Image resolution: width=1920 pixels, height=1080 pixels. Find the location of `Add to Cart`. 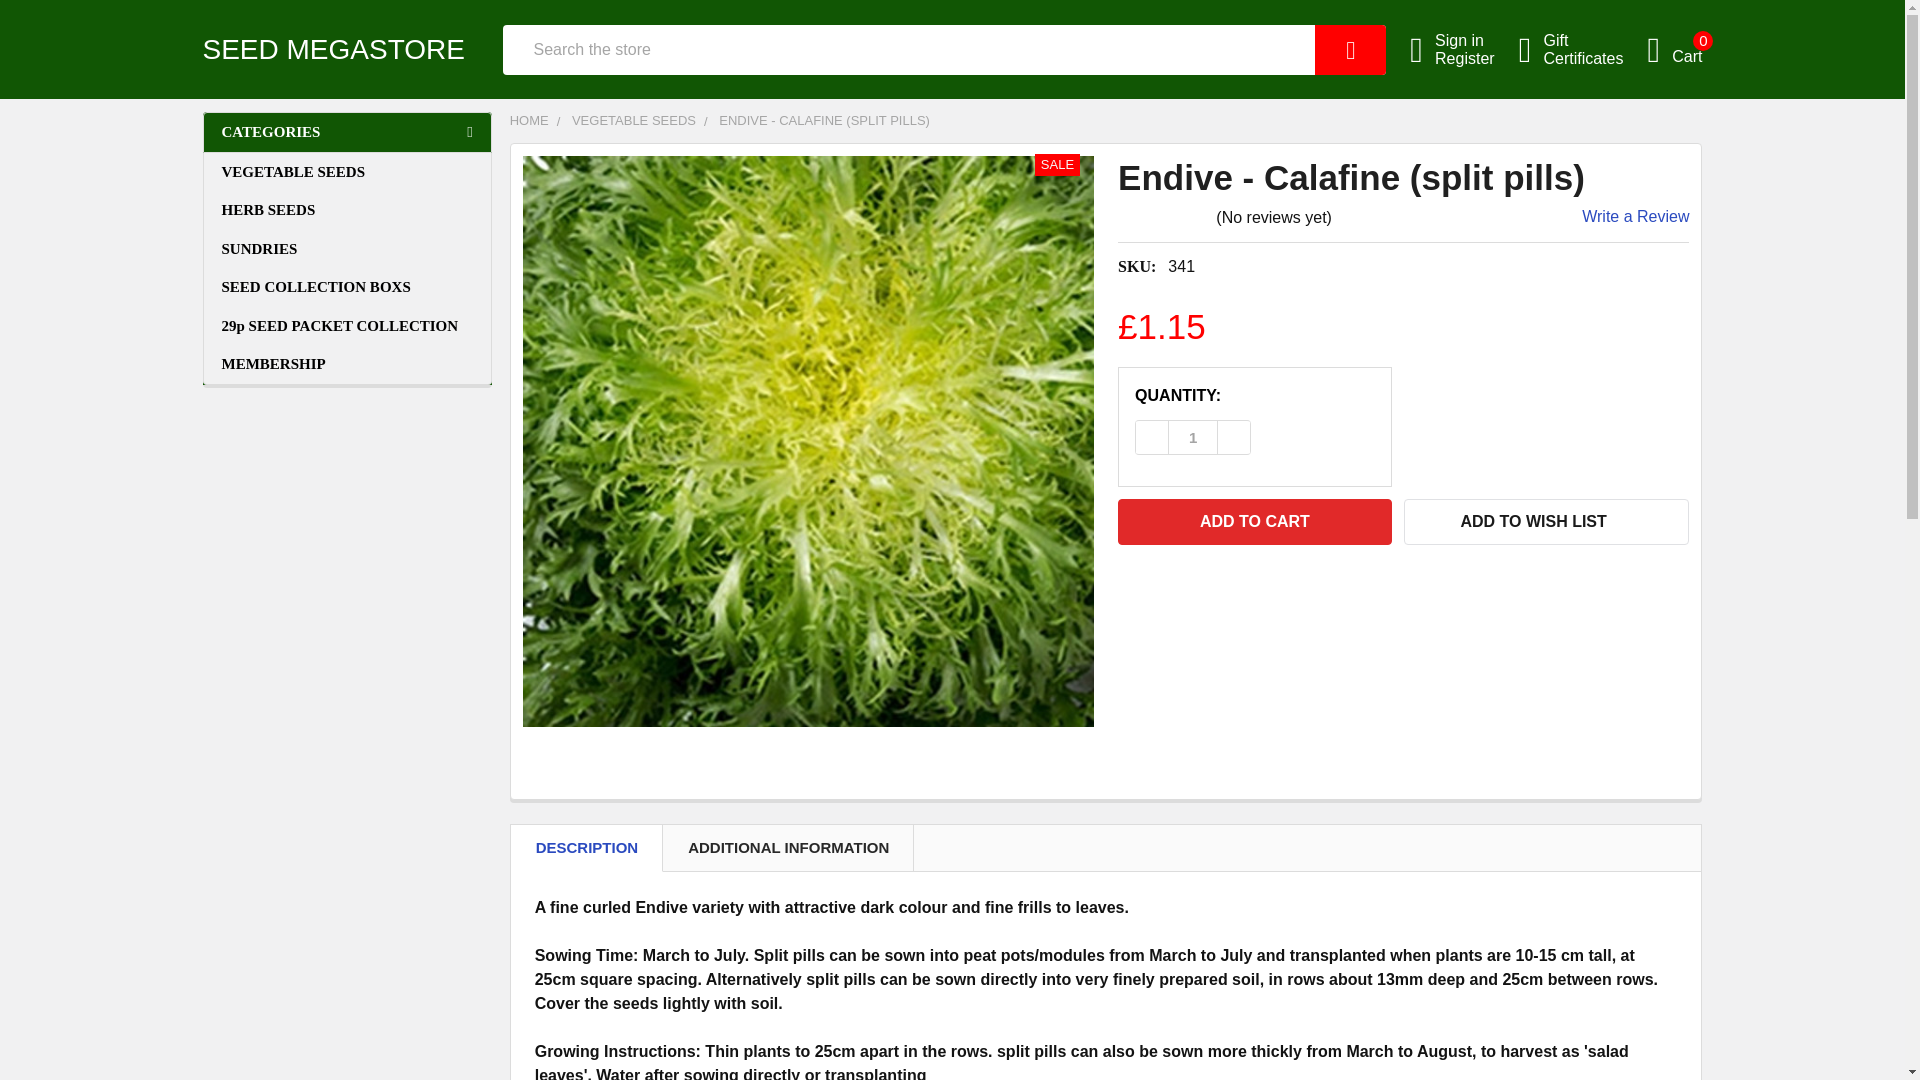

Add to Cart is located at coordinates (1674, 49).